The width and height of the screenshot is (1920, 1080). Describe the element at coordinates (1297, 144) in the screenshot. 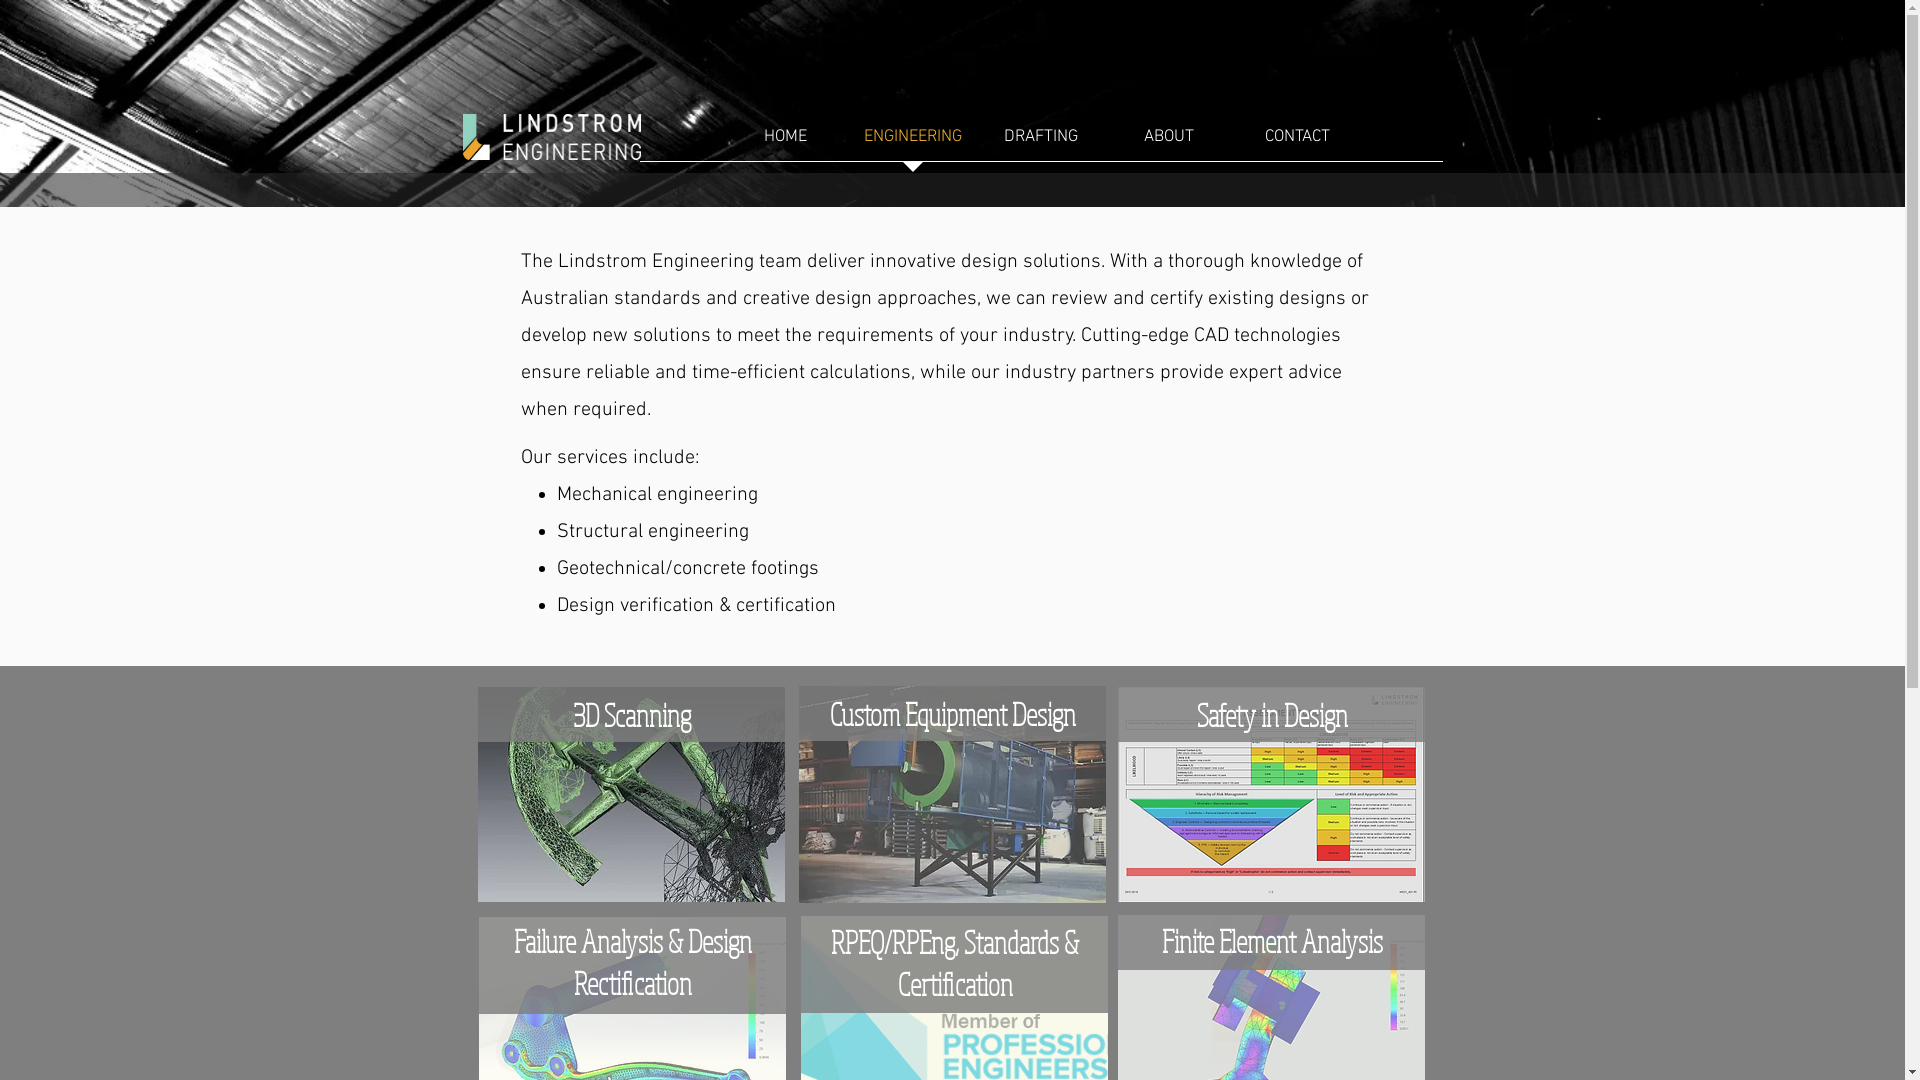

I see `CONTACT` at that location.